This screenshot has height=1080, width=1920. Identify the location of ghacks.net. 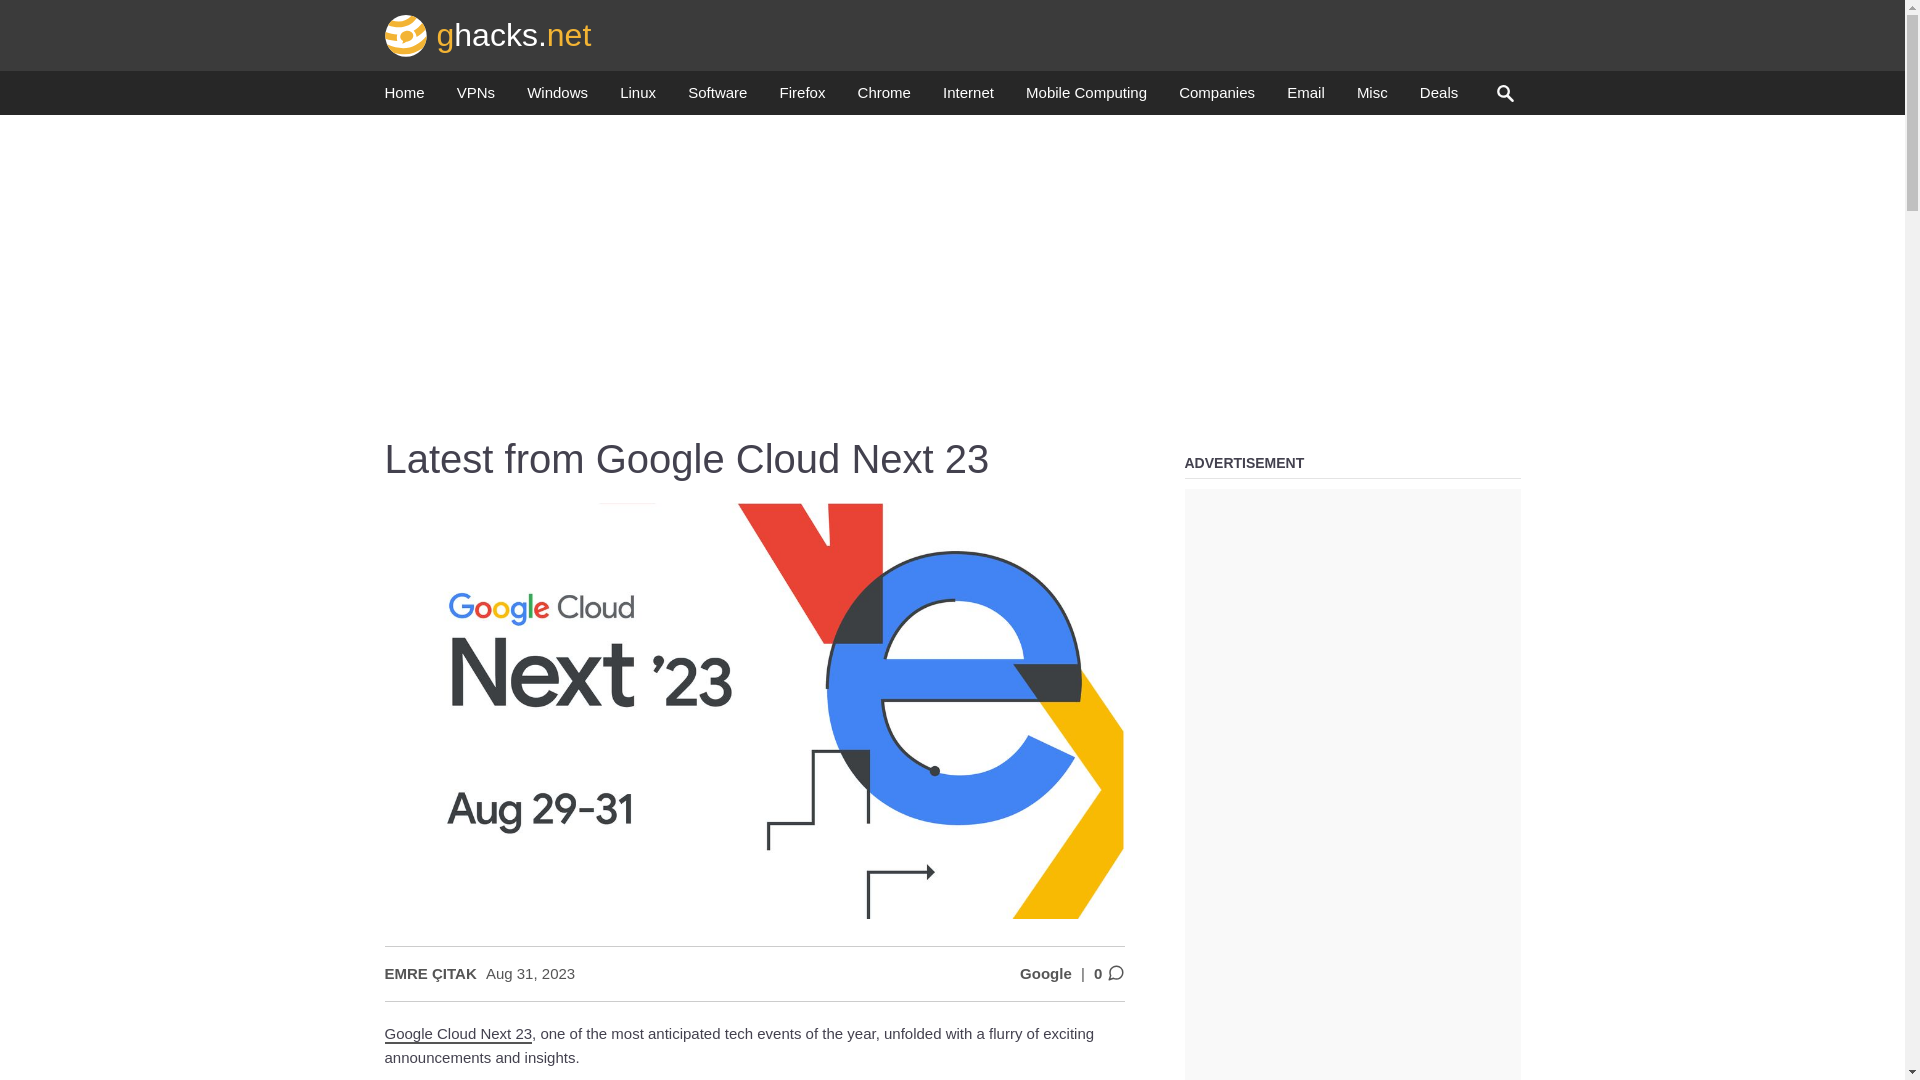
(488, 34).